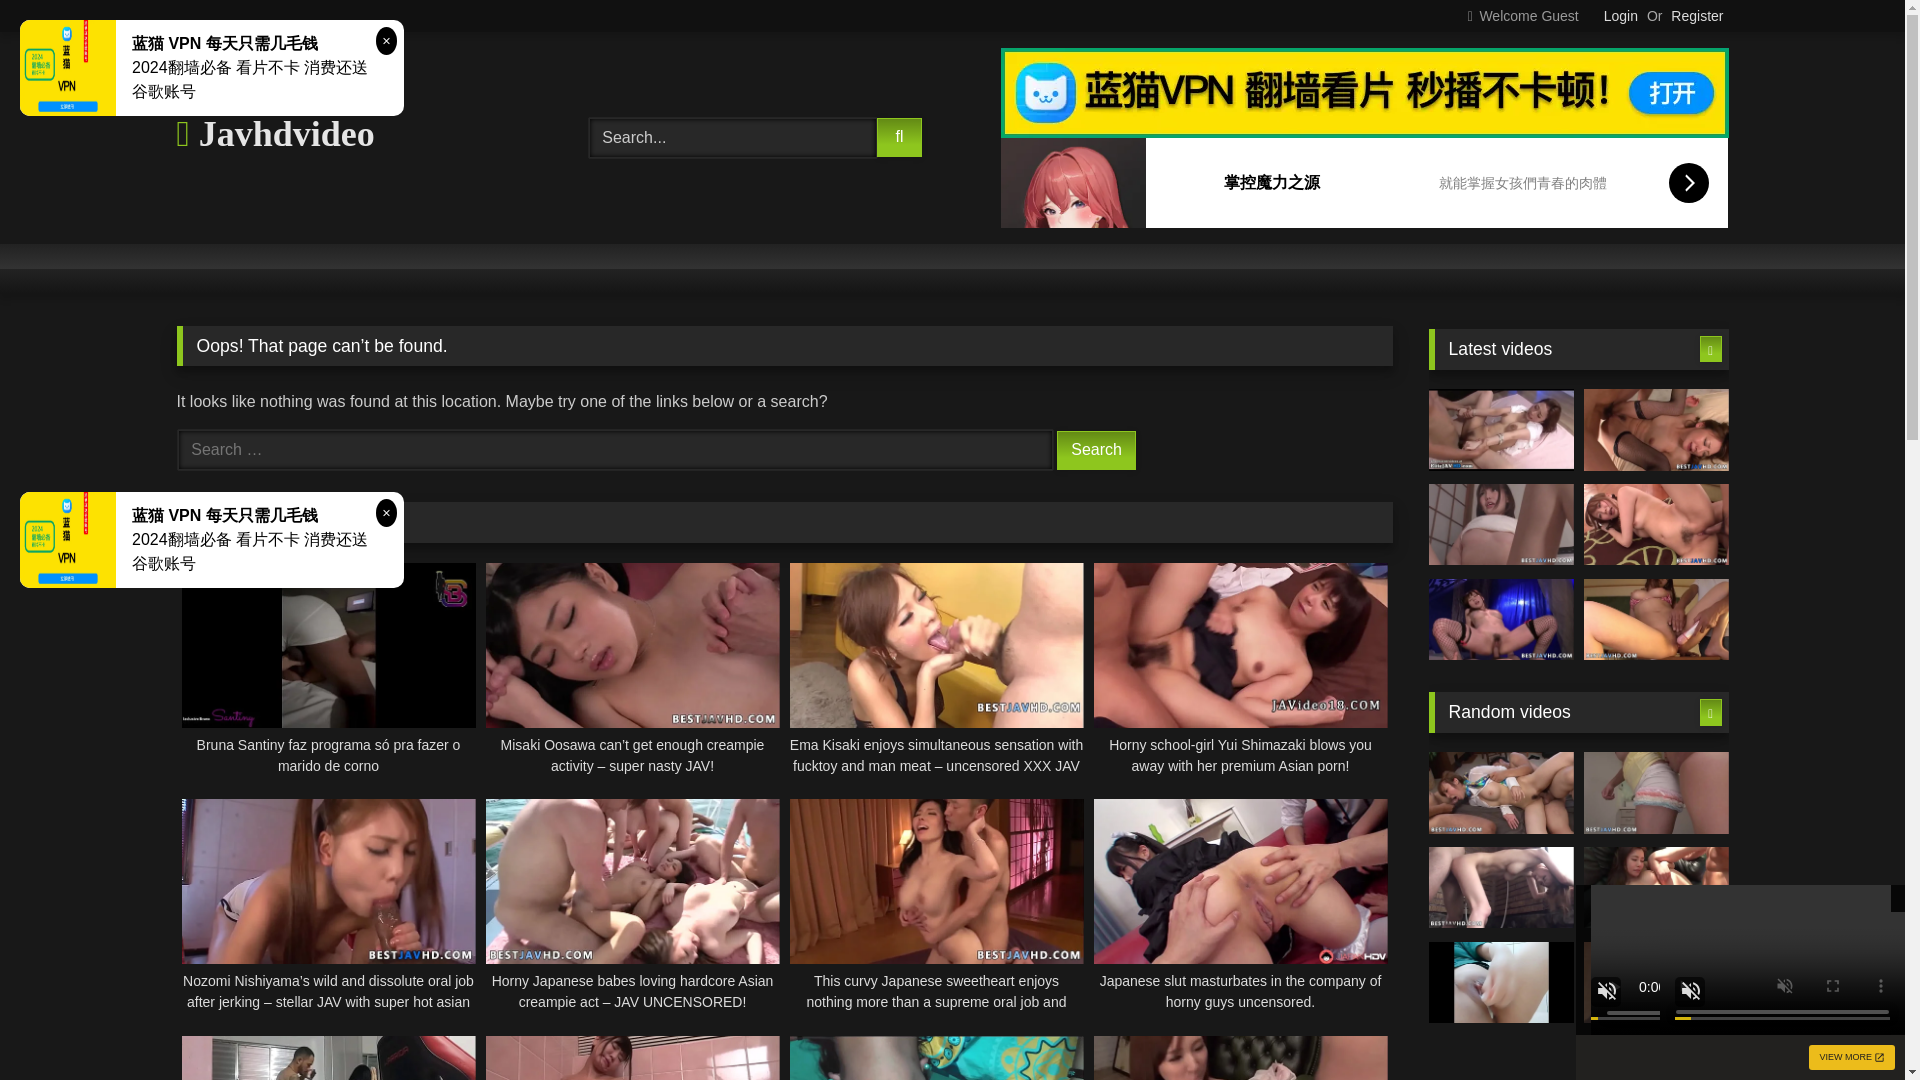 The width and height of the screenshot is (1920, 1080). I want to click on Search, so click(1096, 450).